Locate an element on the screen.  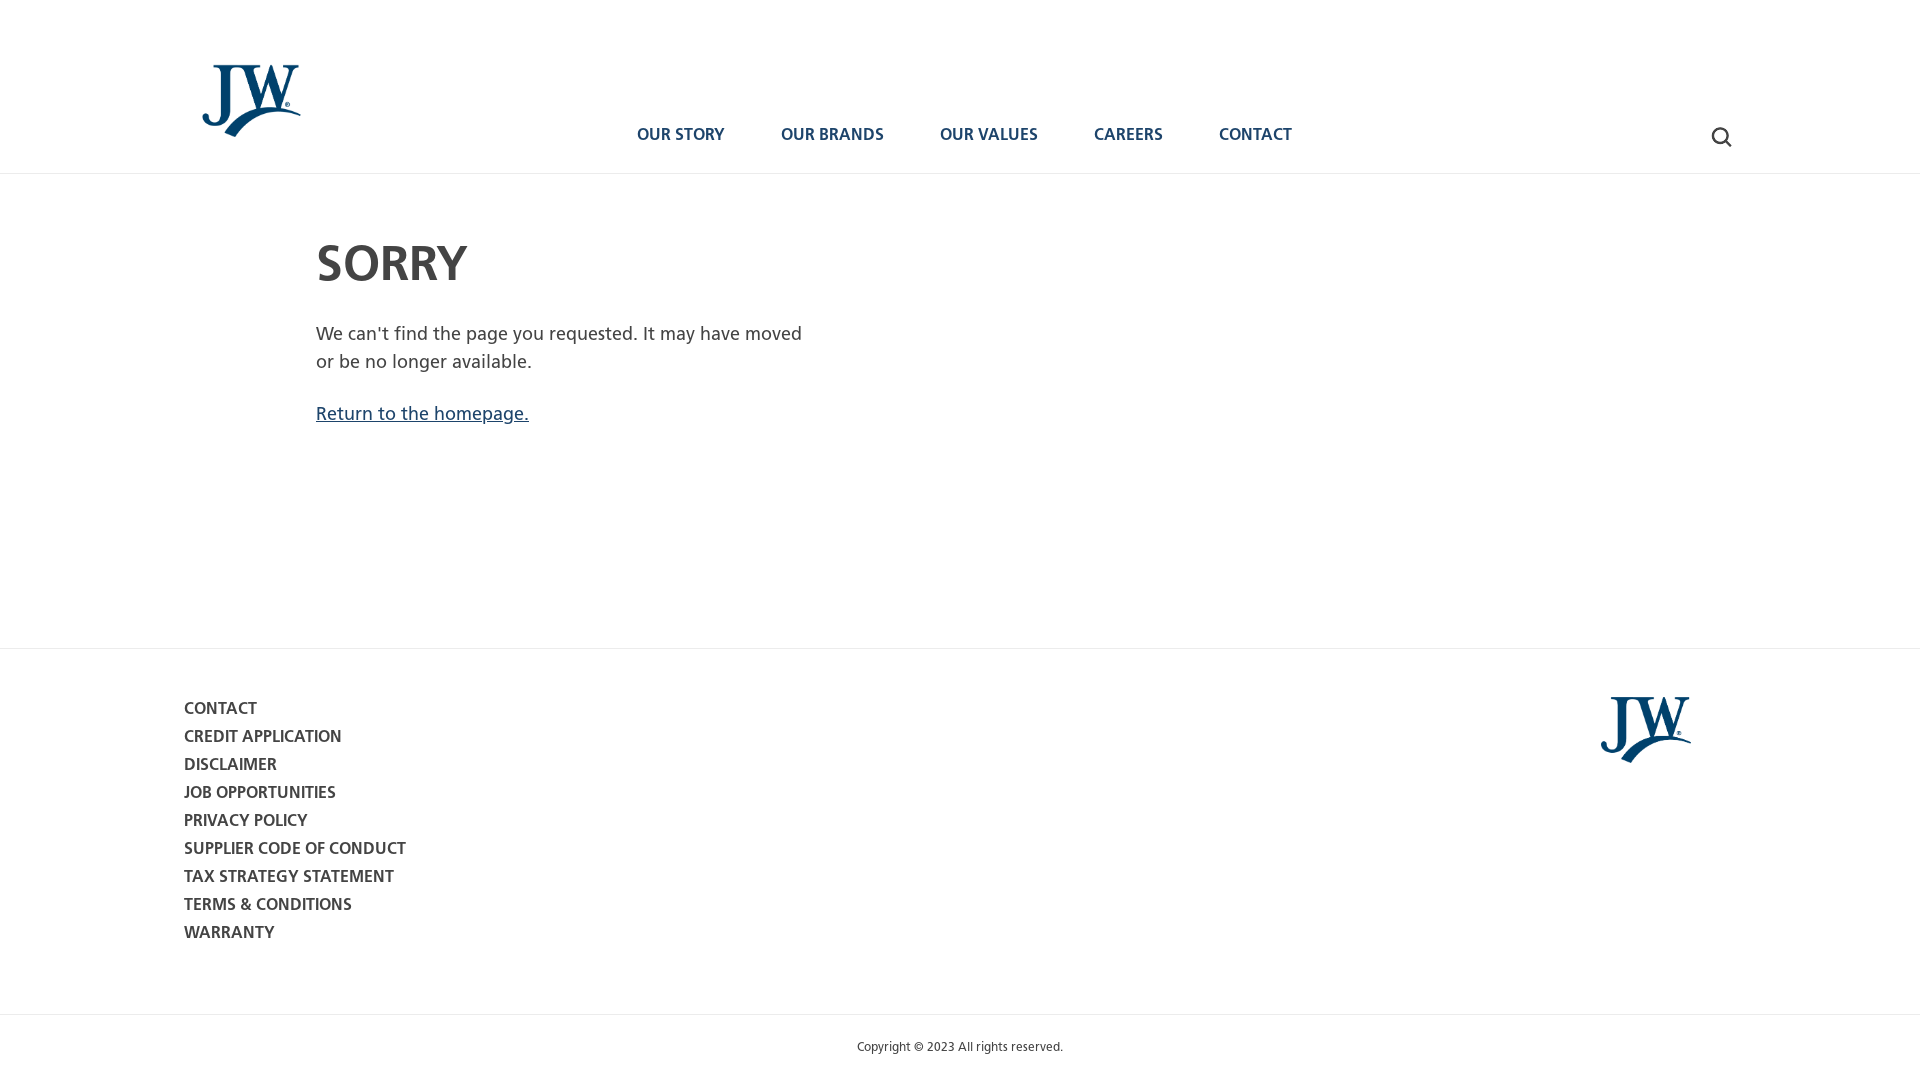
CONTACT is located at coordinates (220, 709).